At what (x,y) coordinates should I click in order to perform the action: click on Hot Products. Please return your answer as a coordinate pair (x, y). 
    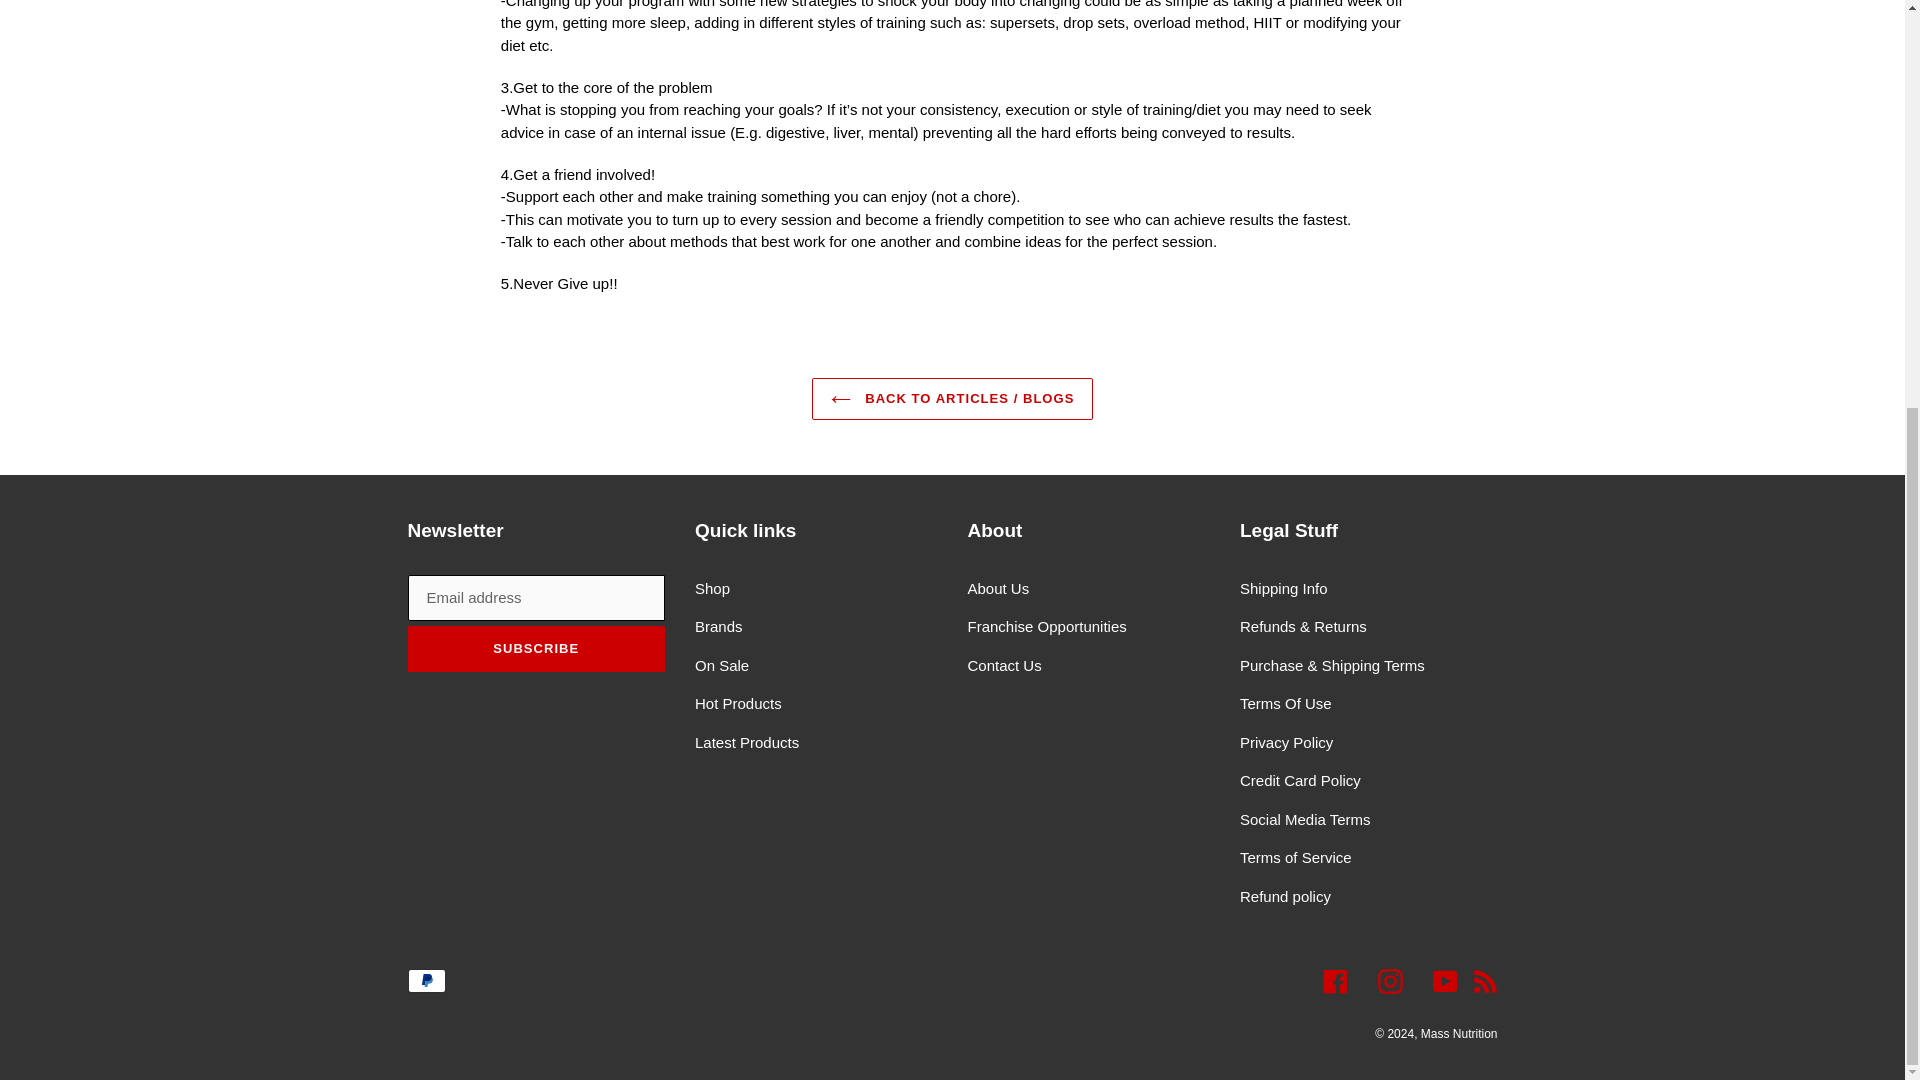
    Looking at the image, I should click on (738, 703).